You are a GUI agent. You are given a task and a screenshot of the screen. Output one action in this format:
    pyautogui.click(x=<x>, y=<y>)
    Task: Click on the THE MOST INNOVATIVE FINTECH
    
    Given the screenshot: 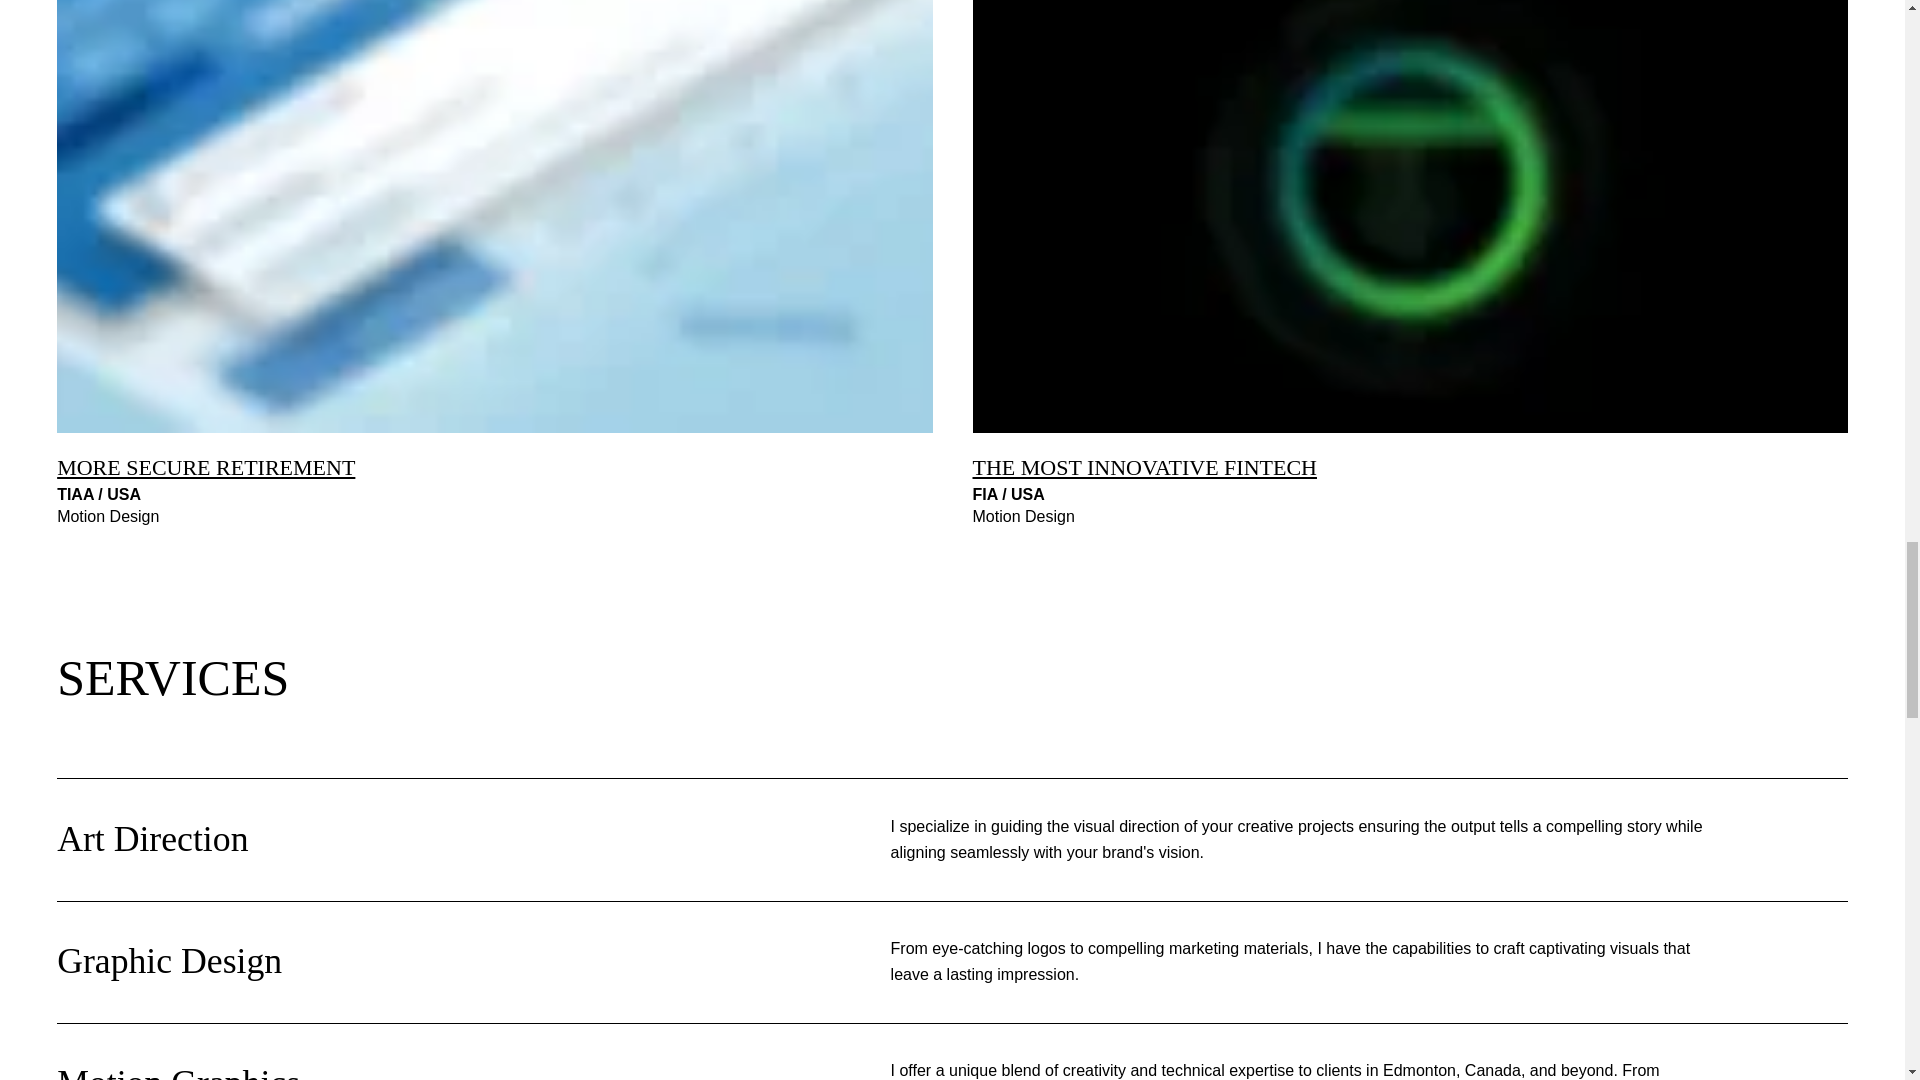 What is the action you would take?
    pyautogui.click(x=1143, y=466)
    